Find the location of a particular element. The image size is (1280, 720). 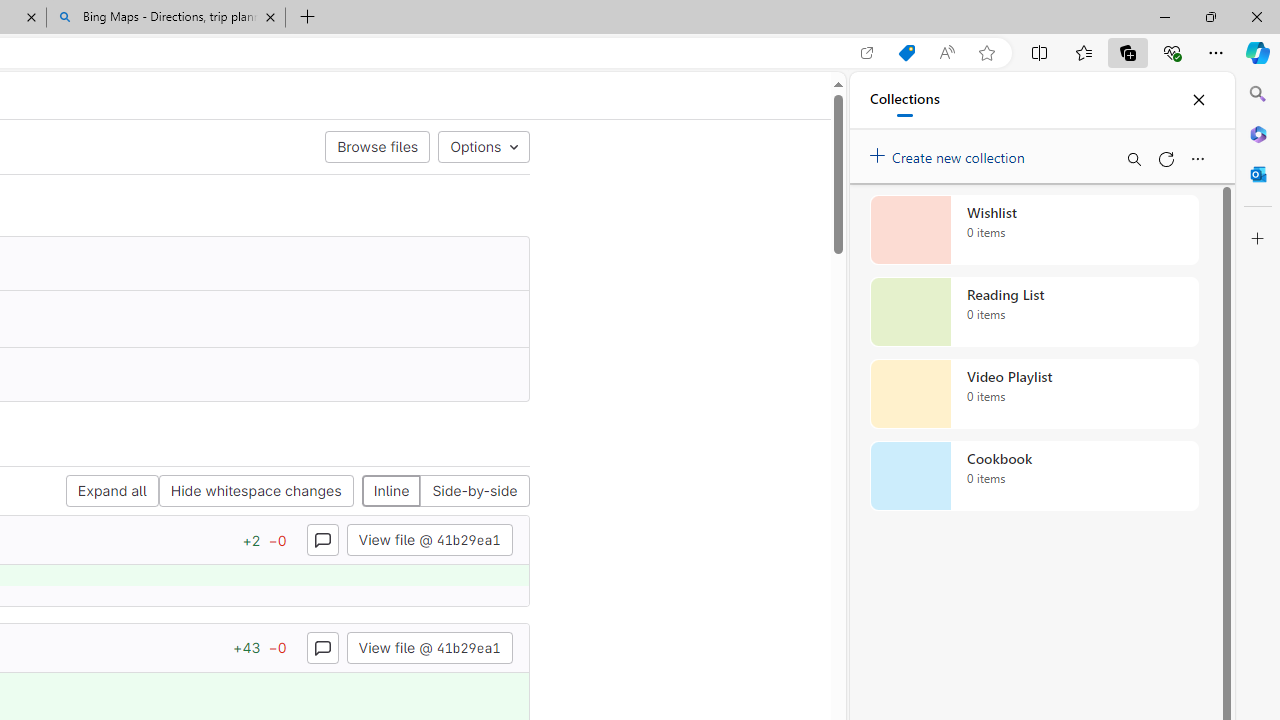

Reading List collection, 0 items is located at coordinates (1034, 312).